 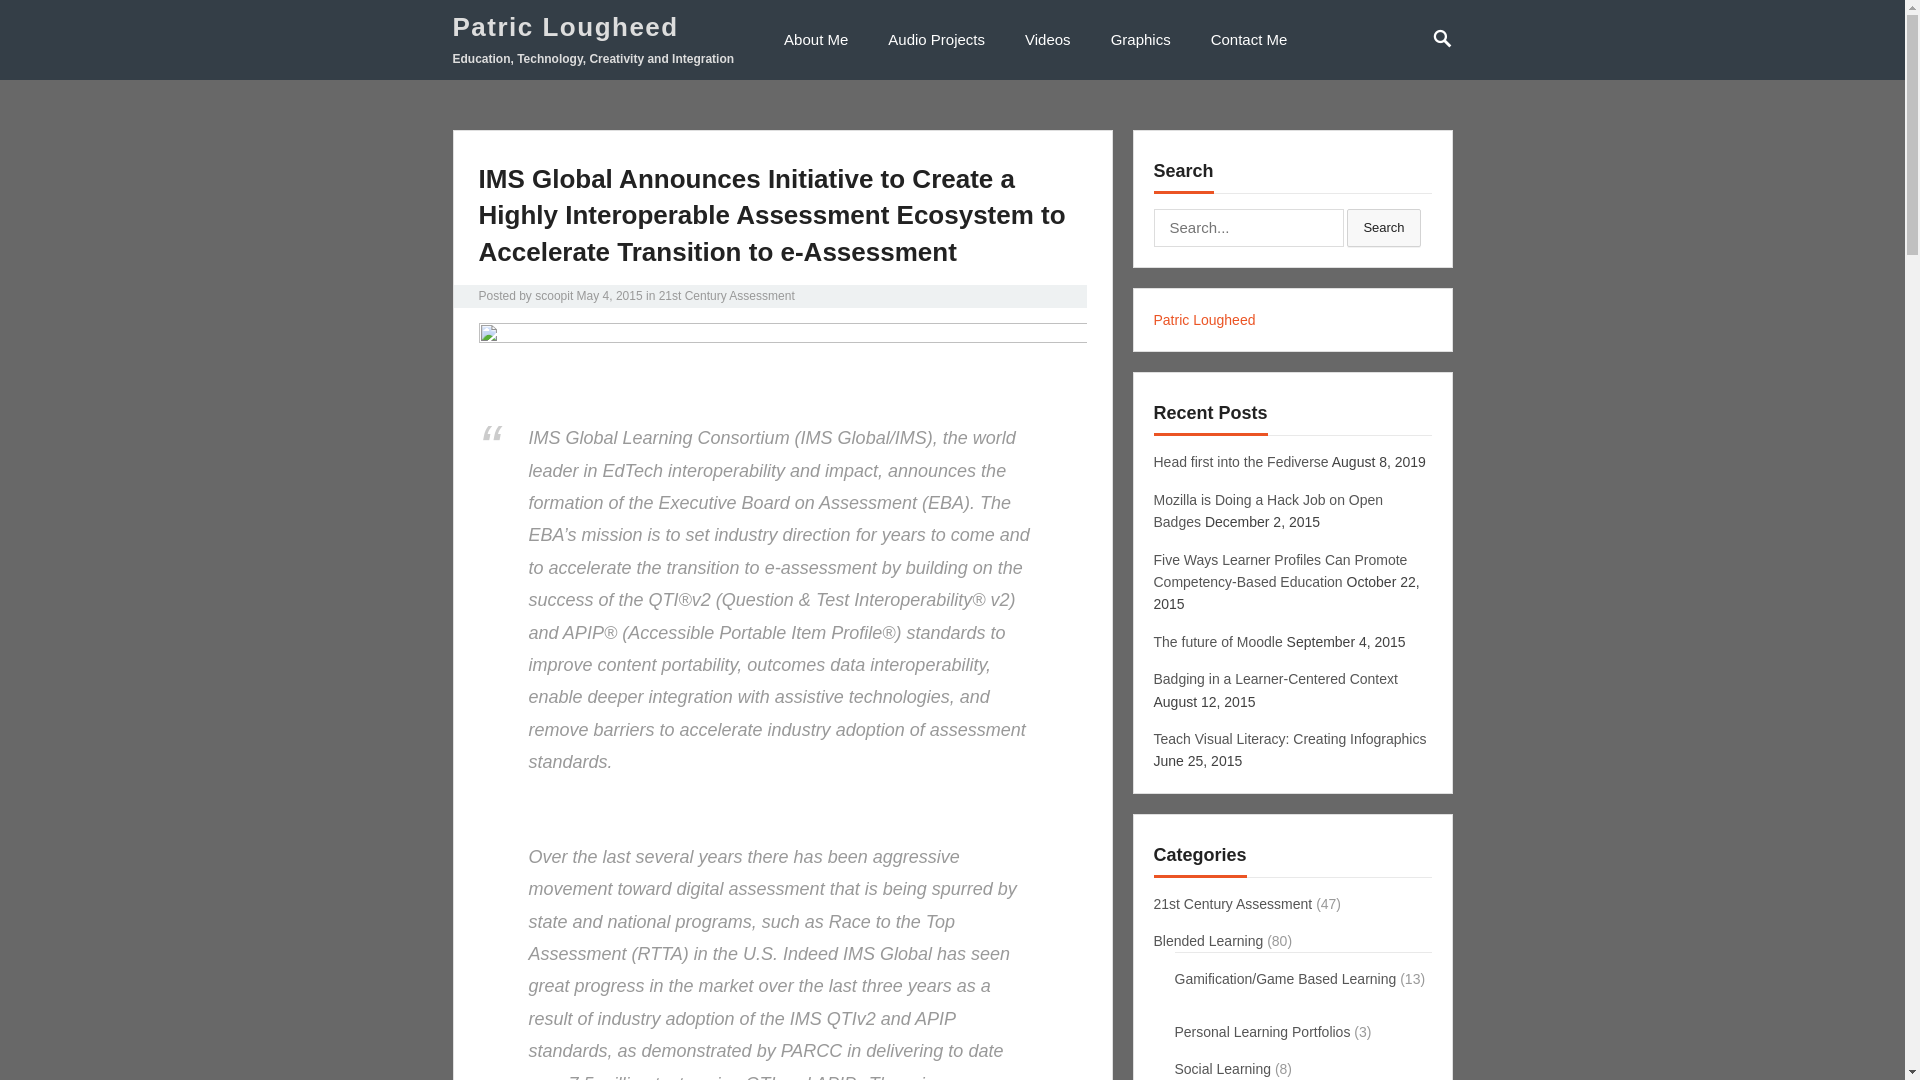 What do you see at coordinates (1268, 511) in the screenshot?
I see `Mozilla is Doing a Hack Job on Open Badges` at bounding box center [1268, 511].